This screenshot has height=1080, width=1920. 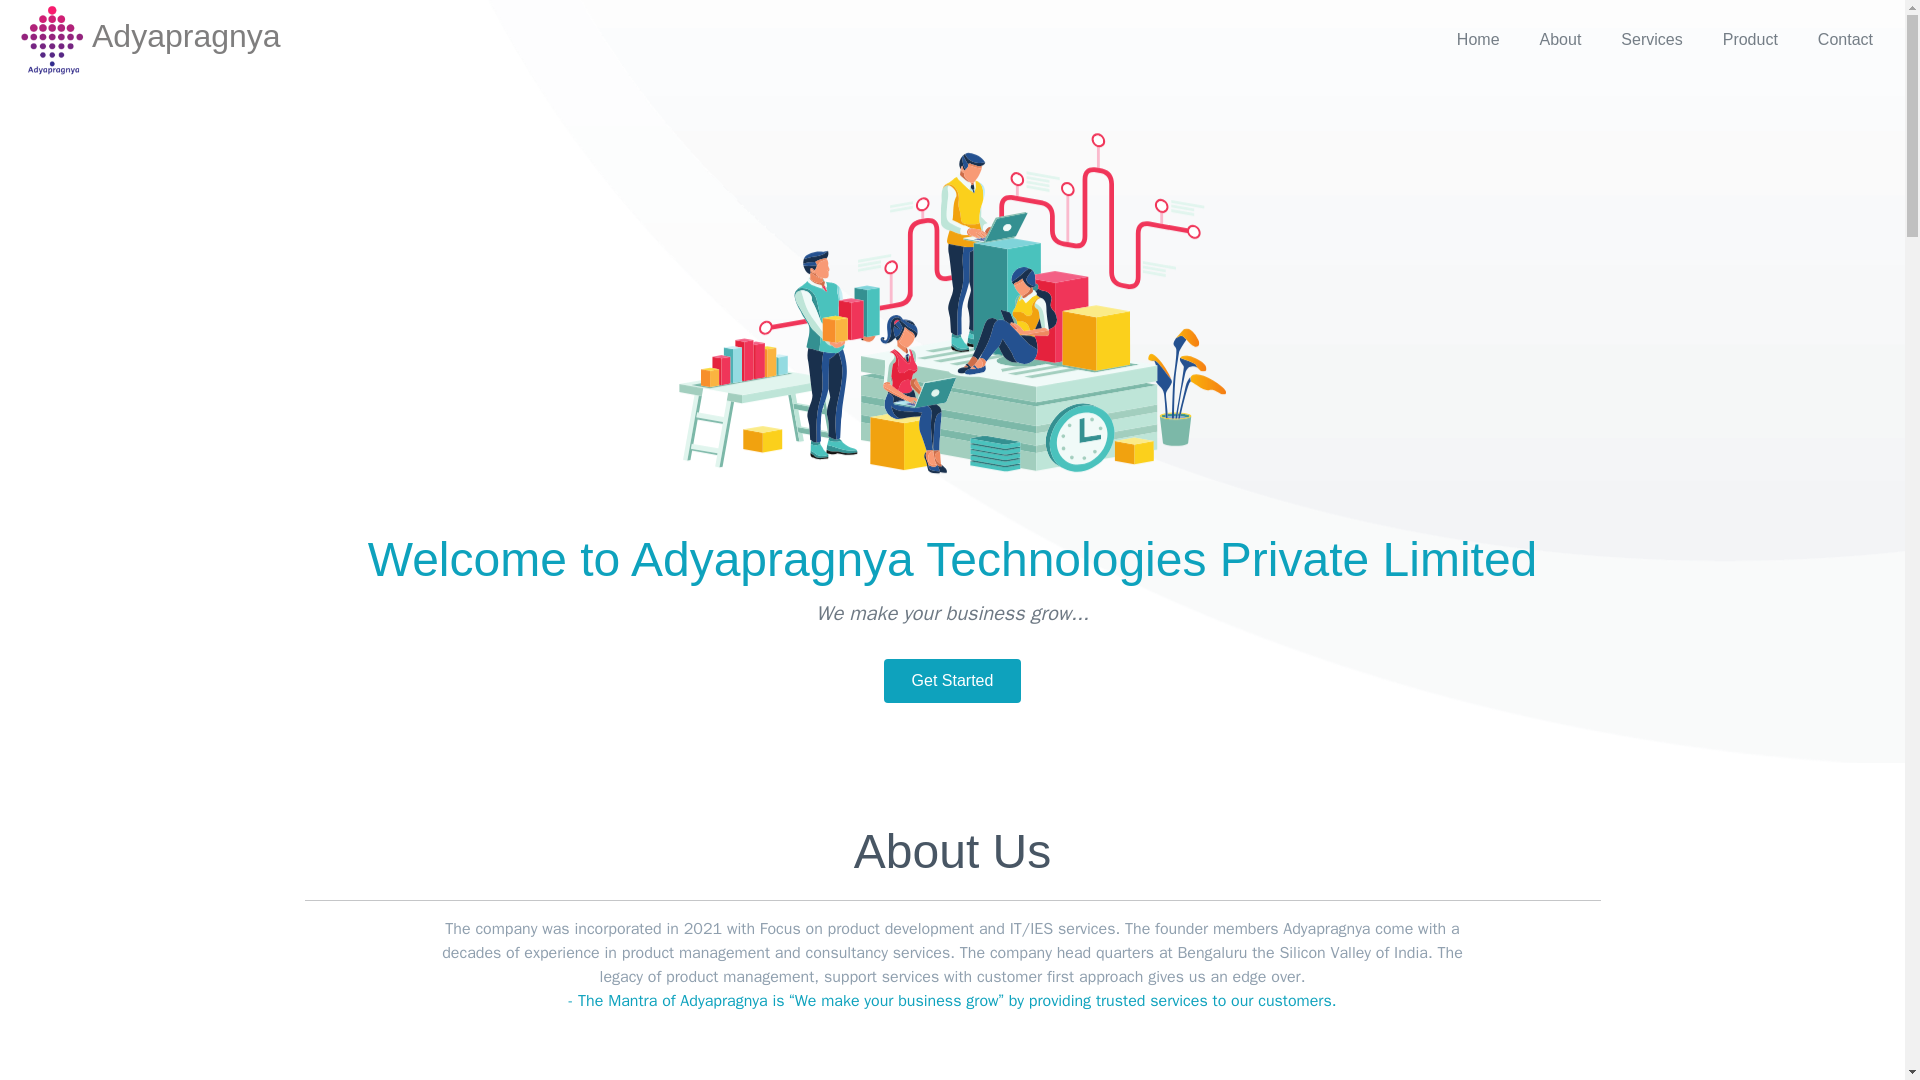 I want to click on Home, so click(x=1478, y=40).